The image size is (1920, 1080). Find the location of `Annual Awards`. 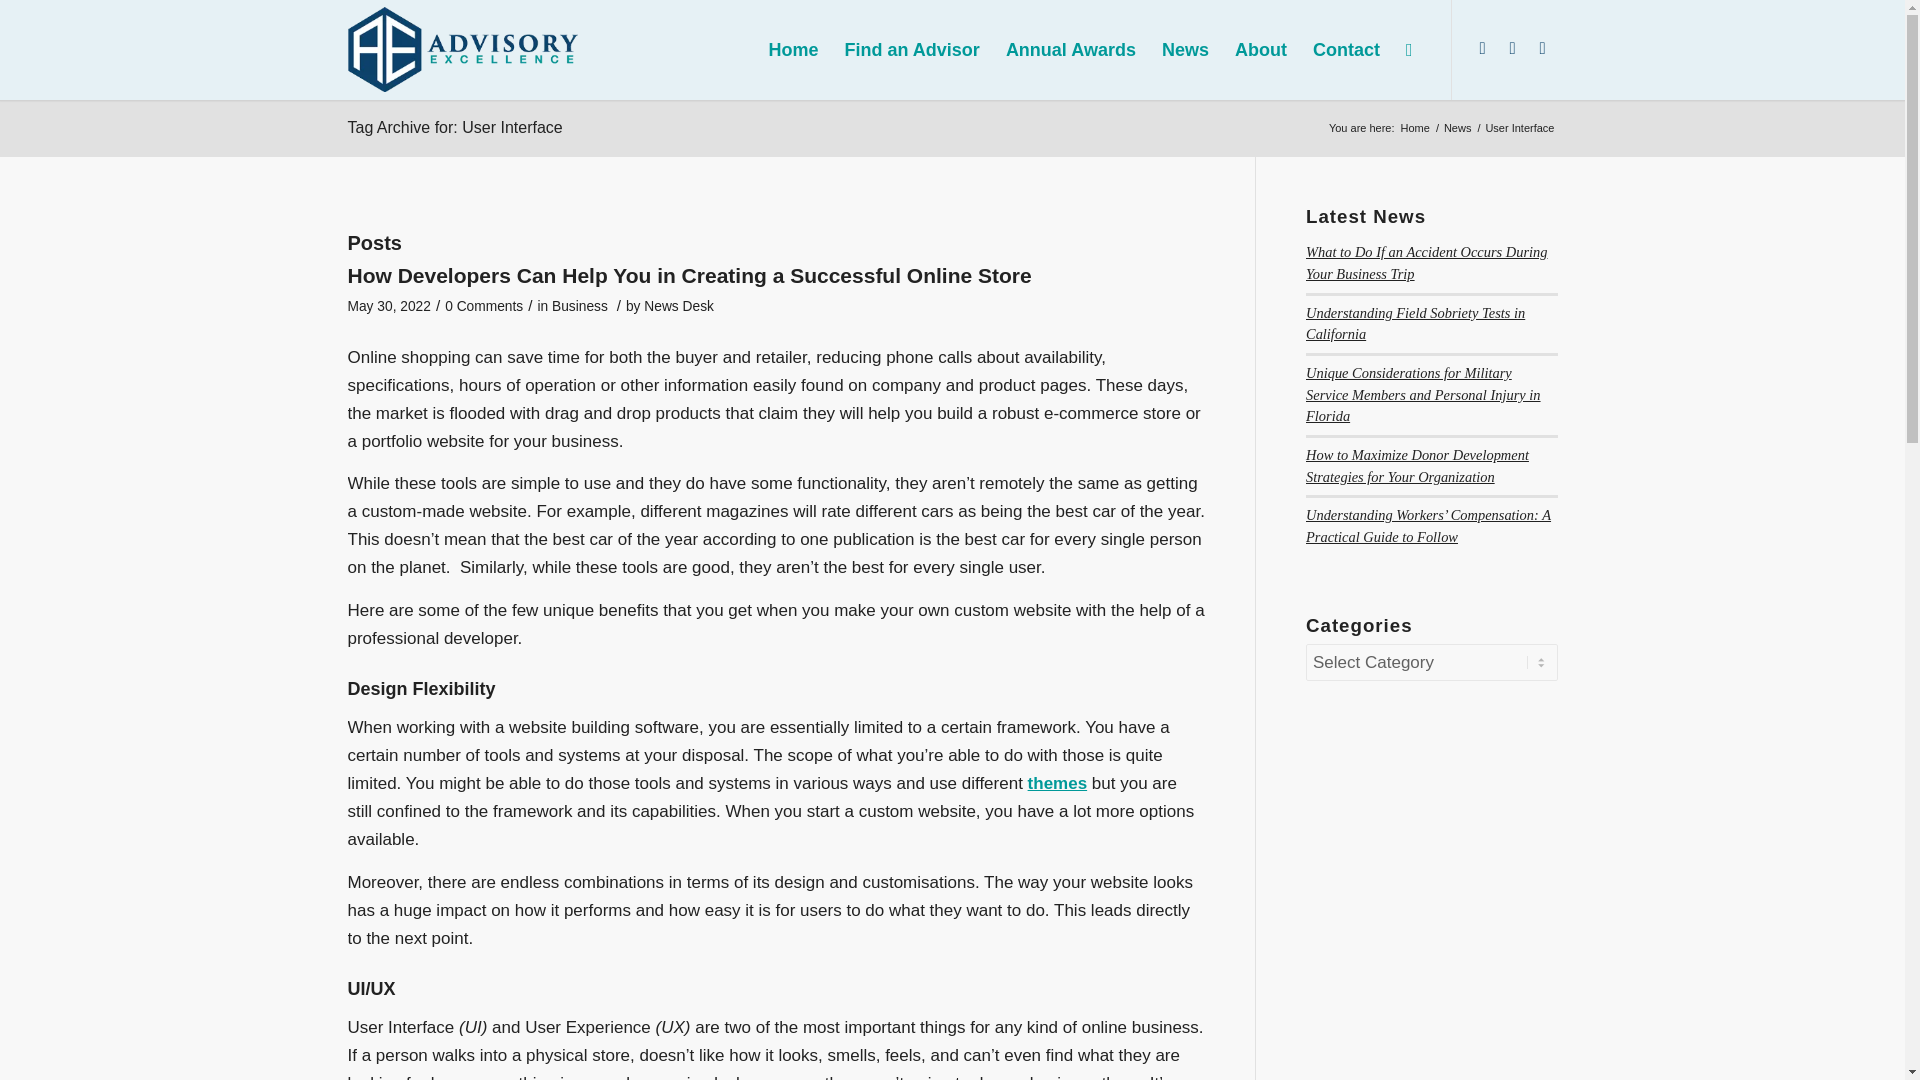

Annual Awards is located at coordinates (1070, 50).